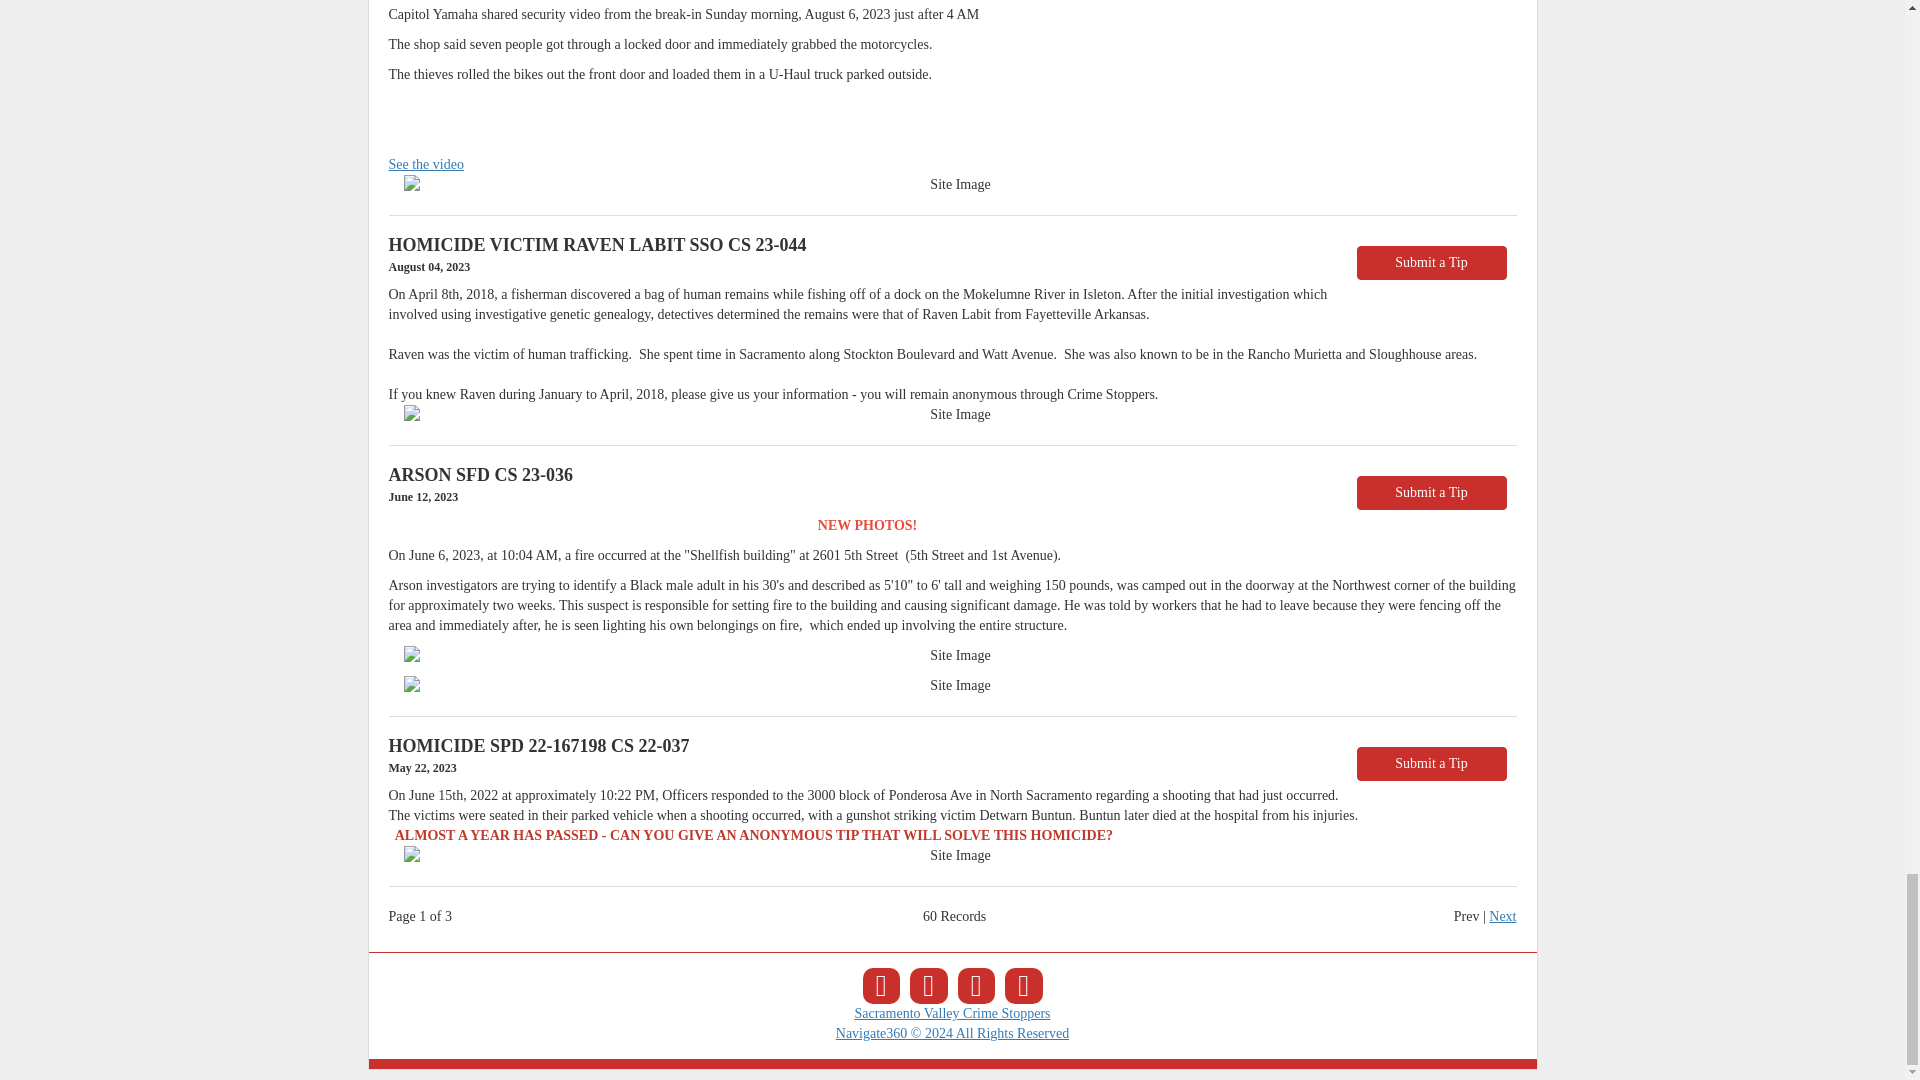 The image size is (1920, 1080). What do you see at coordinates (952, 184) in the screenshot?
I see `Click to Enlarge` at bounding box center [952, 184].